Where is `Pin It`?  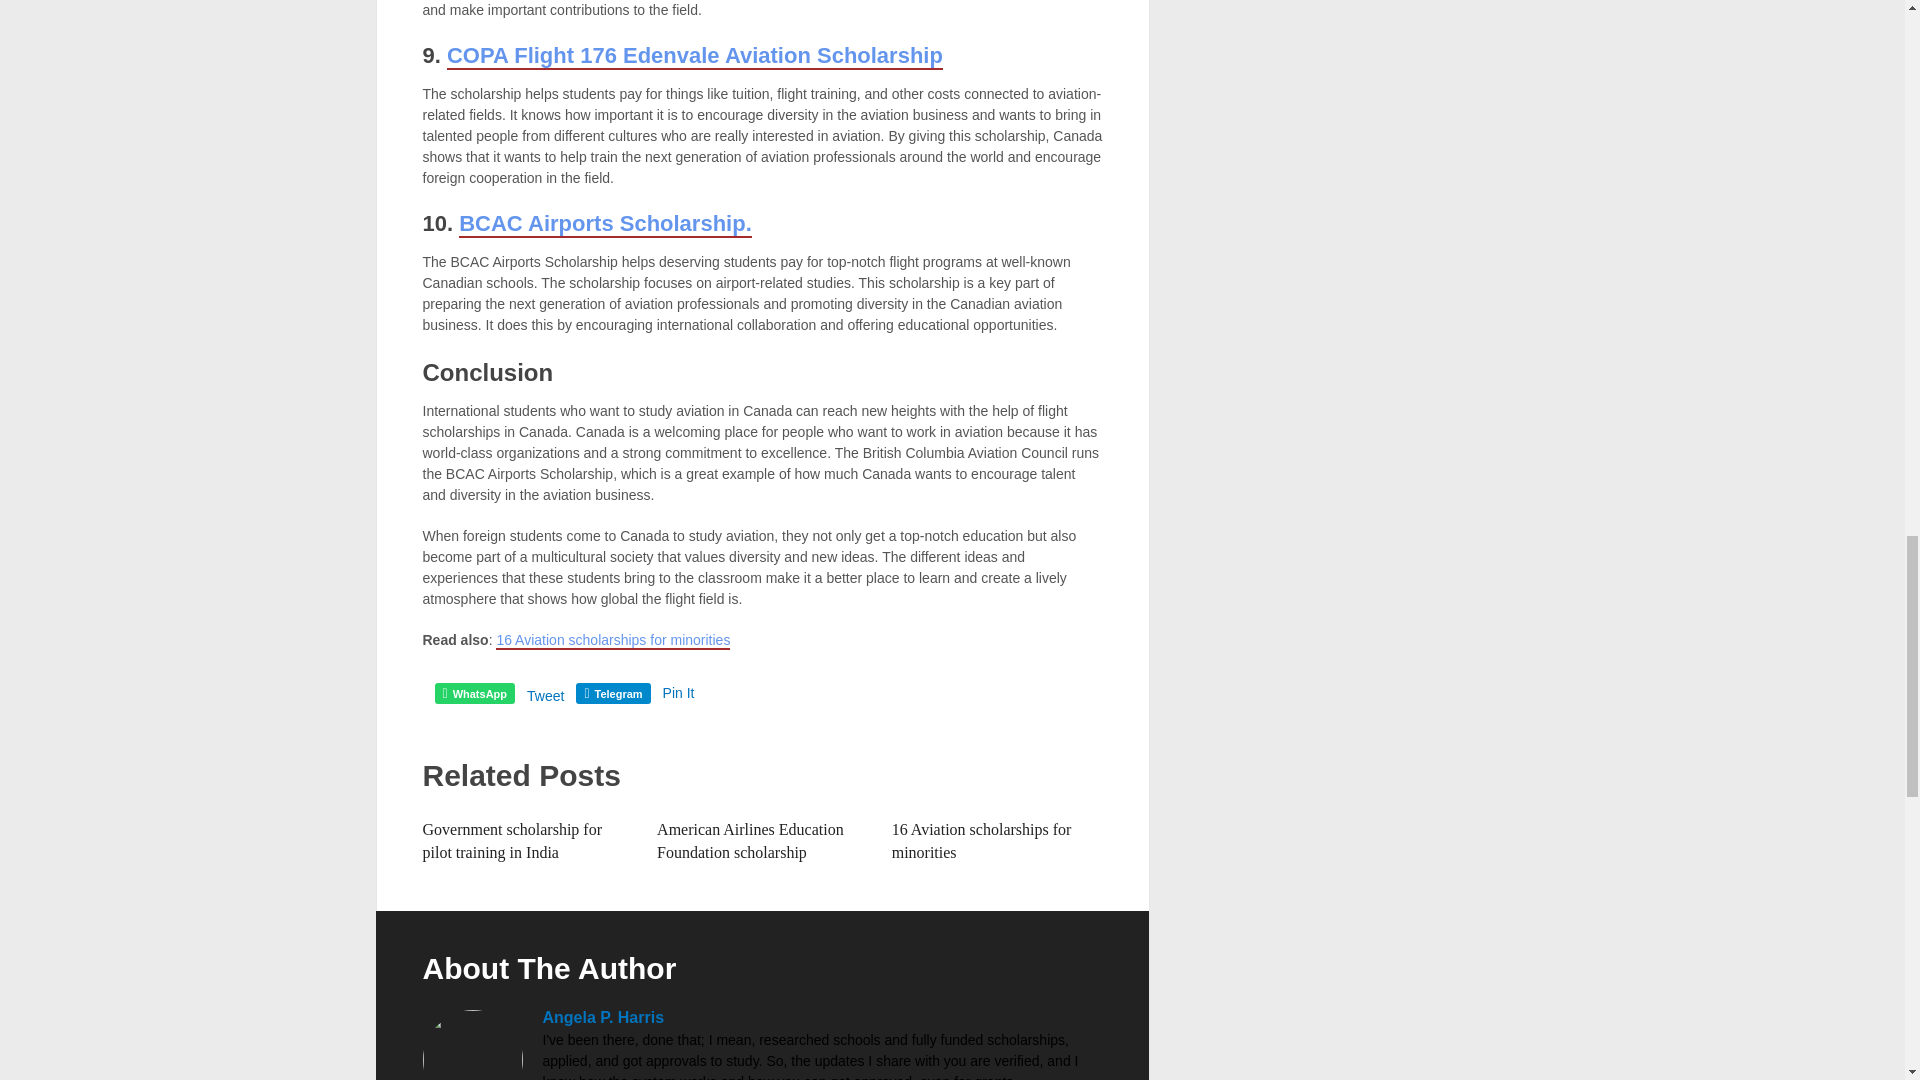
Pin It is located at coordinates (678, 692).